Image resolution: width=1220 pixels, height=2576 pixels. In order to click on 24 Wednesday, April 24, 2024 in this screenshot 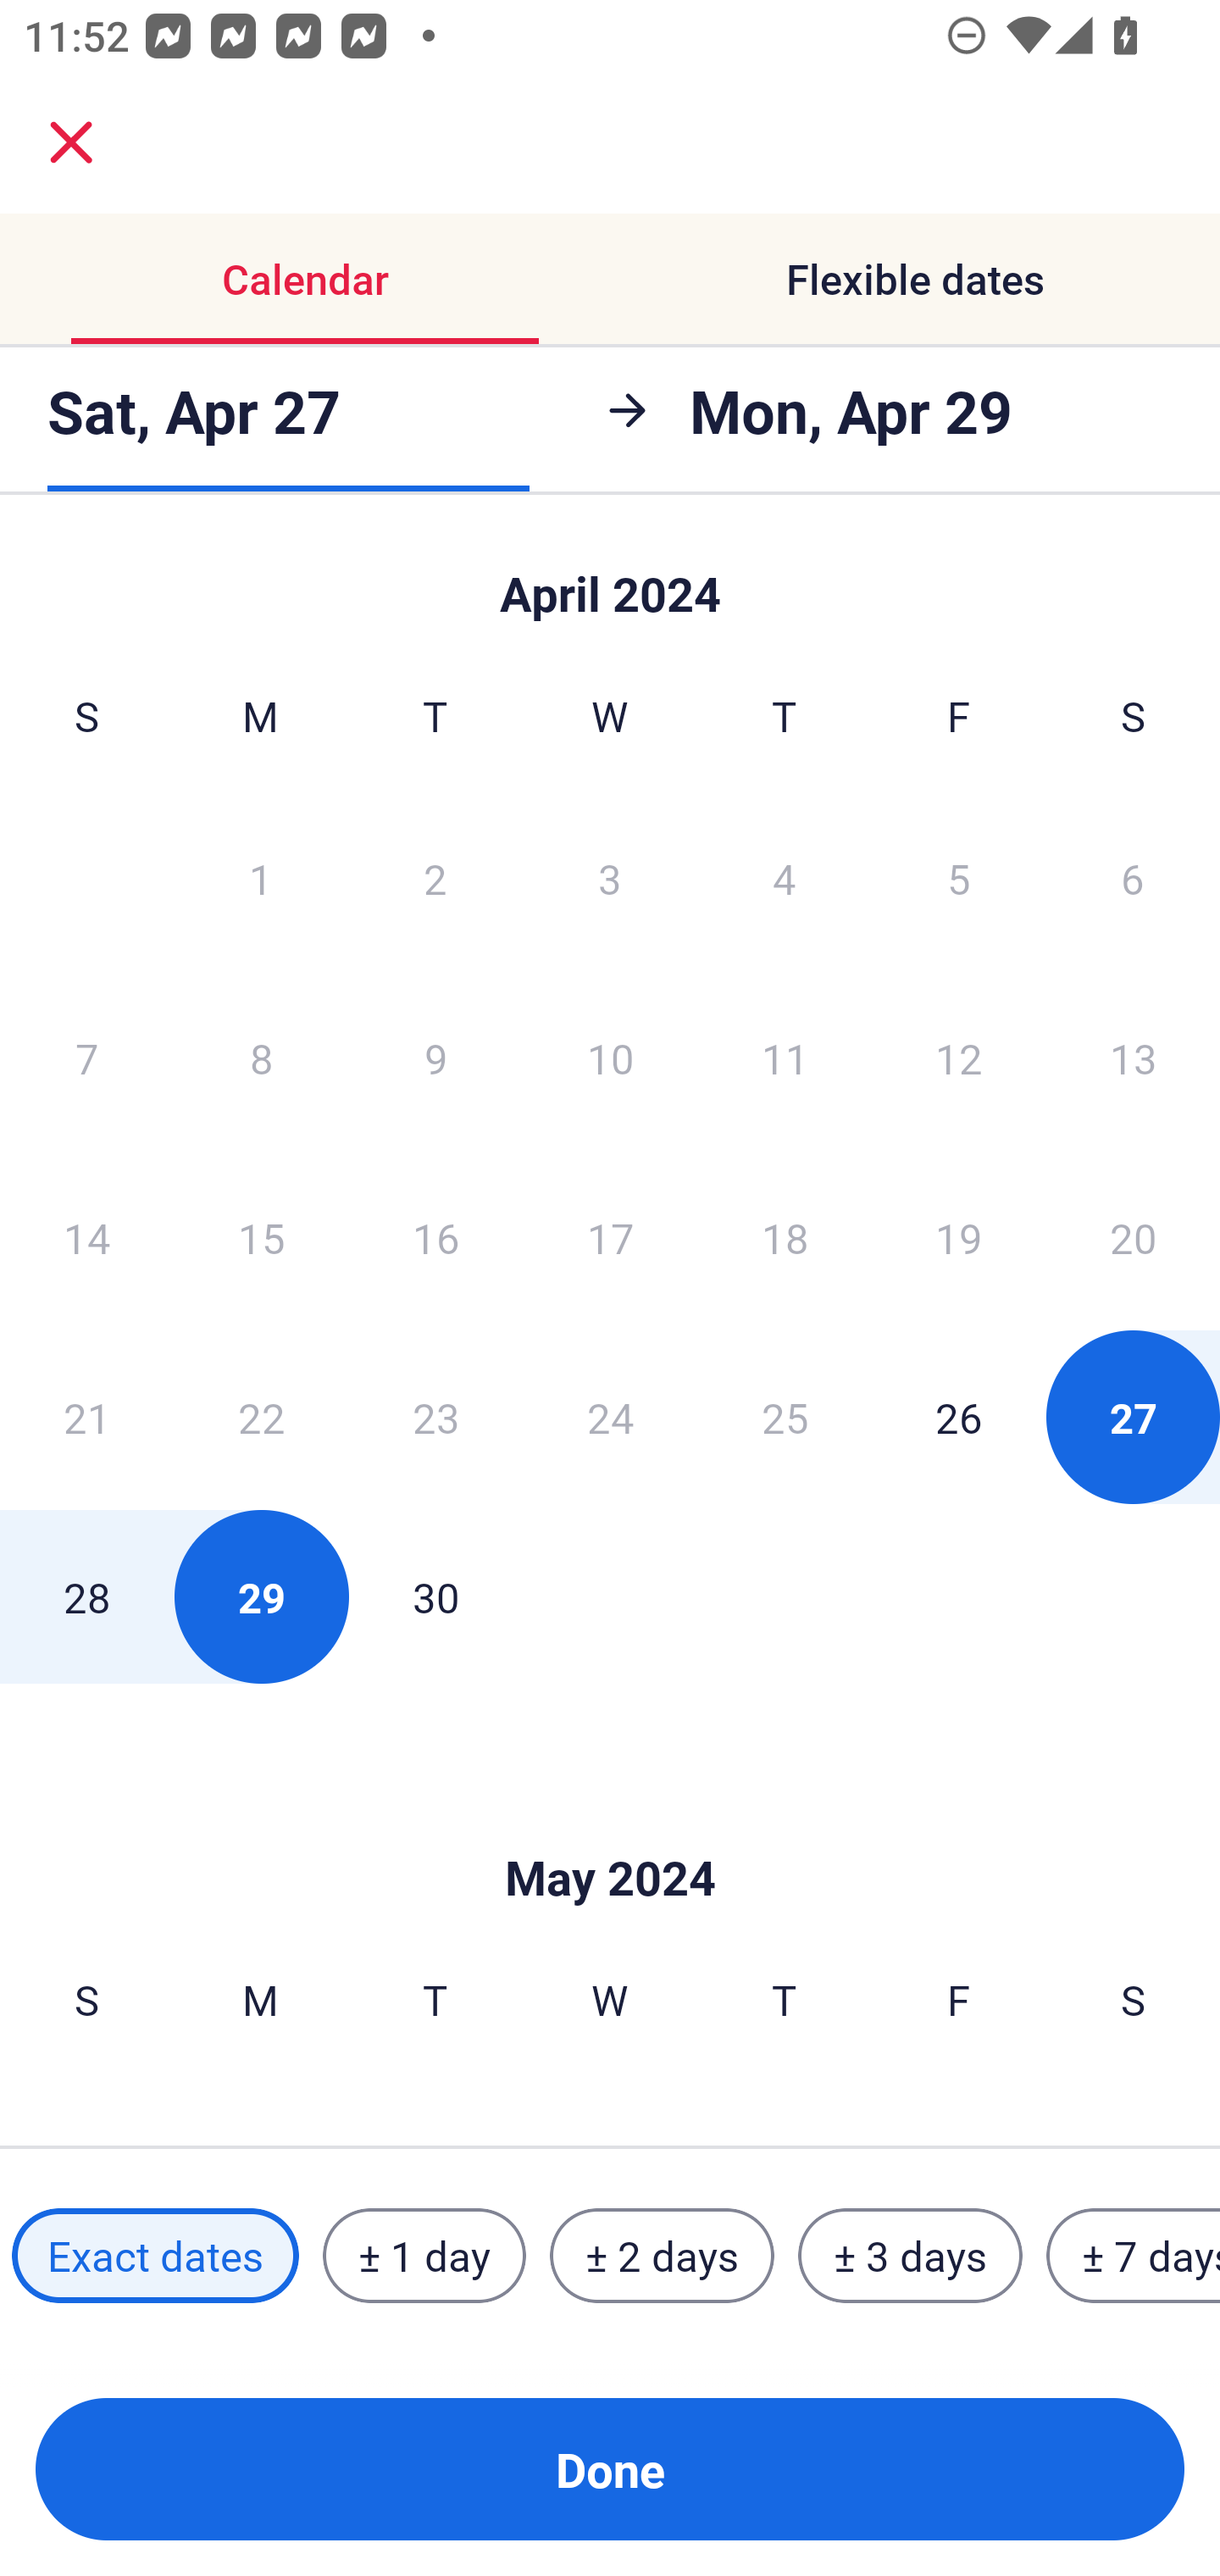, I will do `click(610, 1417)`.